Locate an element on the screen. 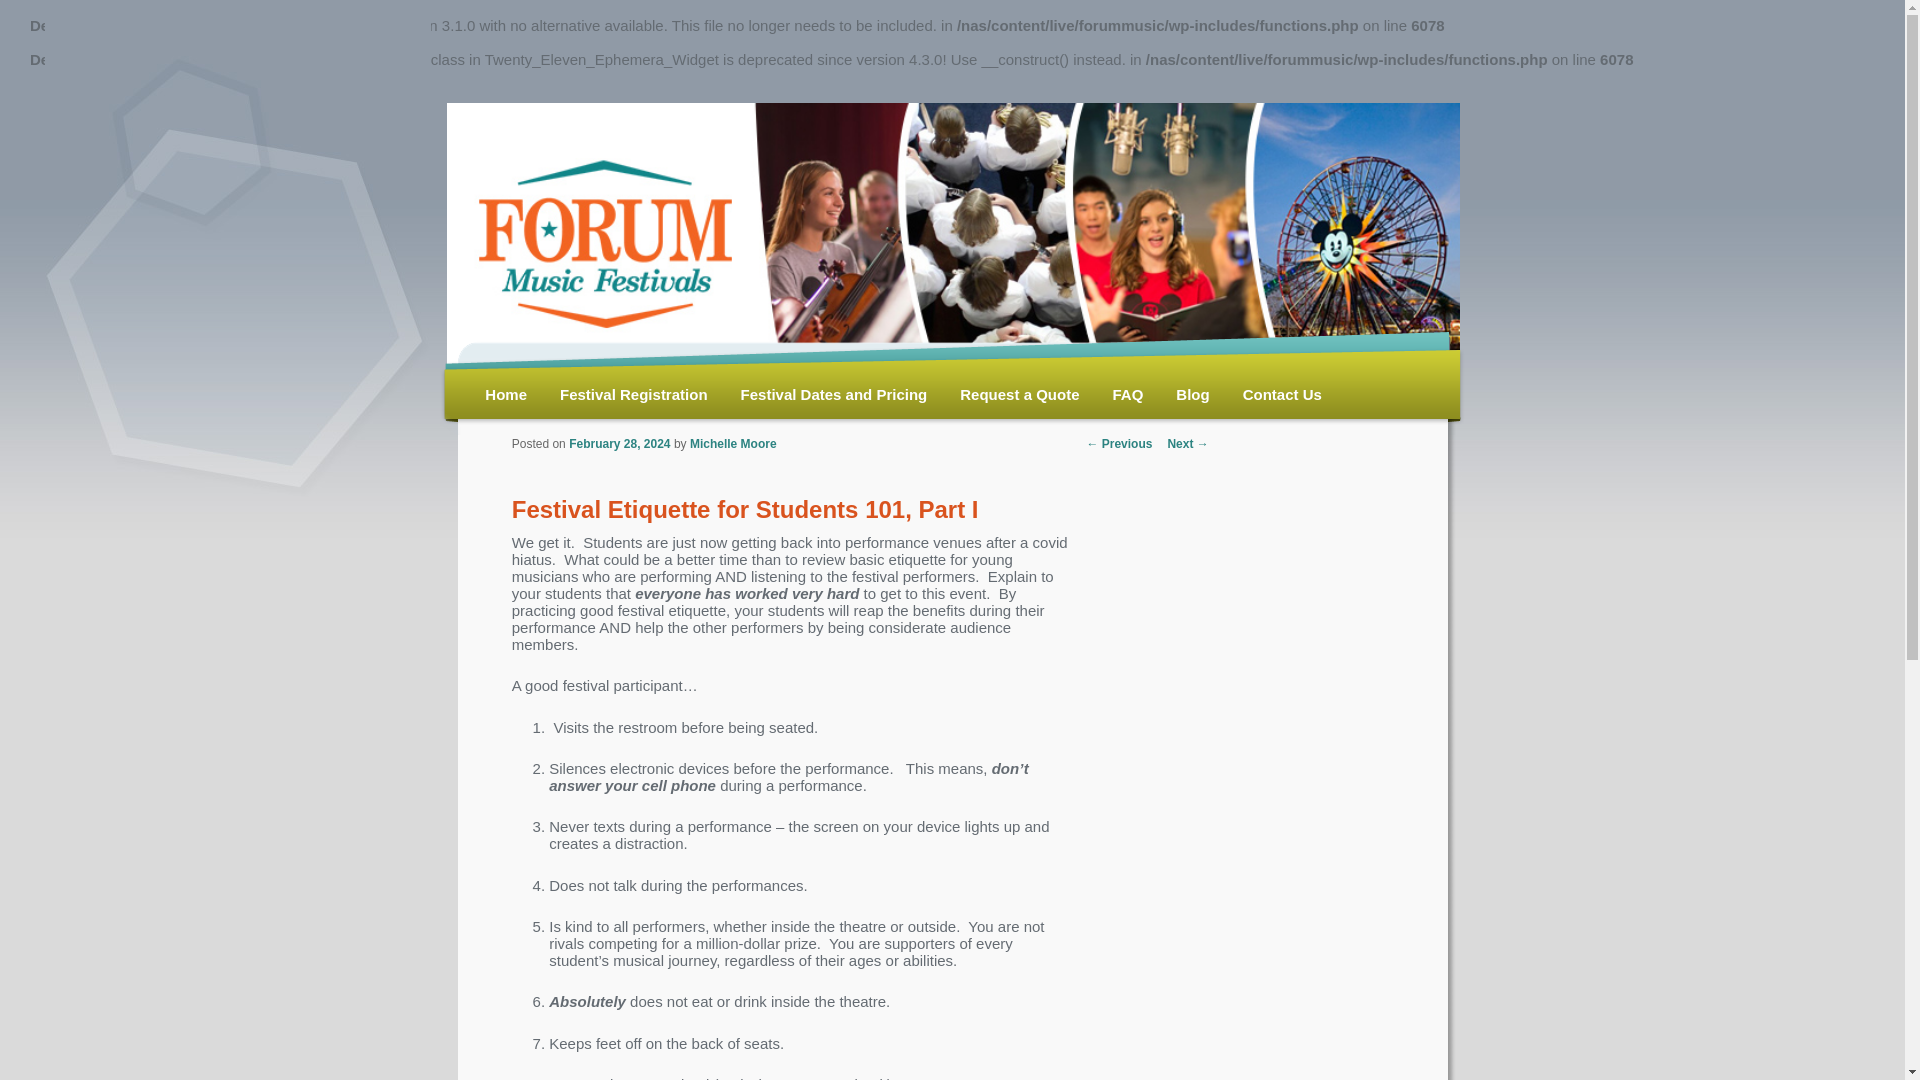 Image resolution: width=1920 pixels, height=1080 pixels. Festival Dates and Pricing is located at coordinates (834, 395).